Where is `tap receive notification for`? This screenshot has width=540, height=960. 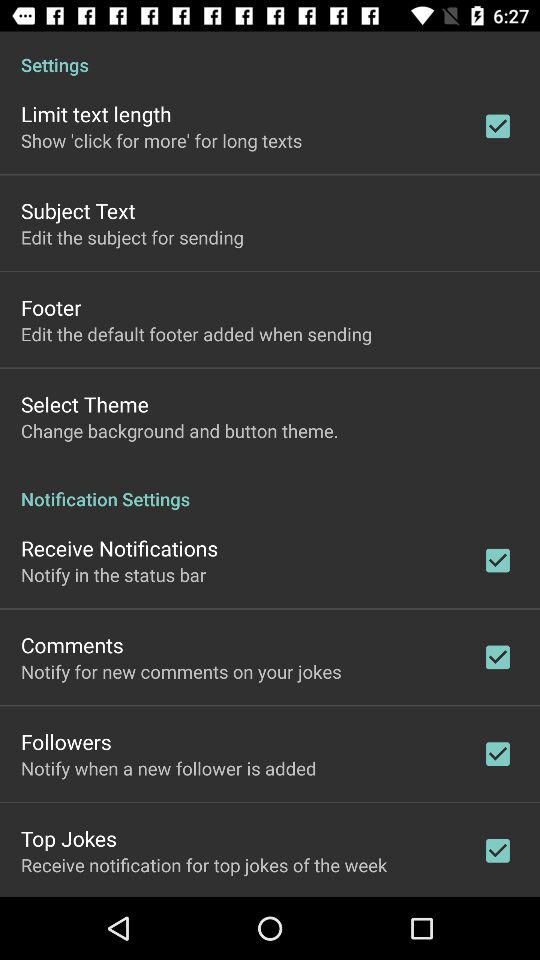 tap receive notification for is located at coordinates (204, 864).